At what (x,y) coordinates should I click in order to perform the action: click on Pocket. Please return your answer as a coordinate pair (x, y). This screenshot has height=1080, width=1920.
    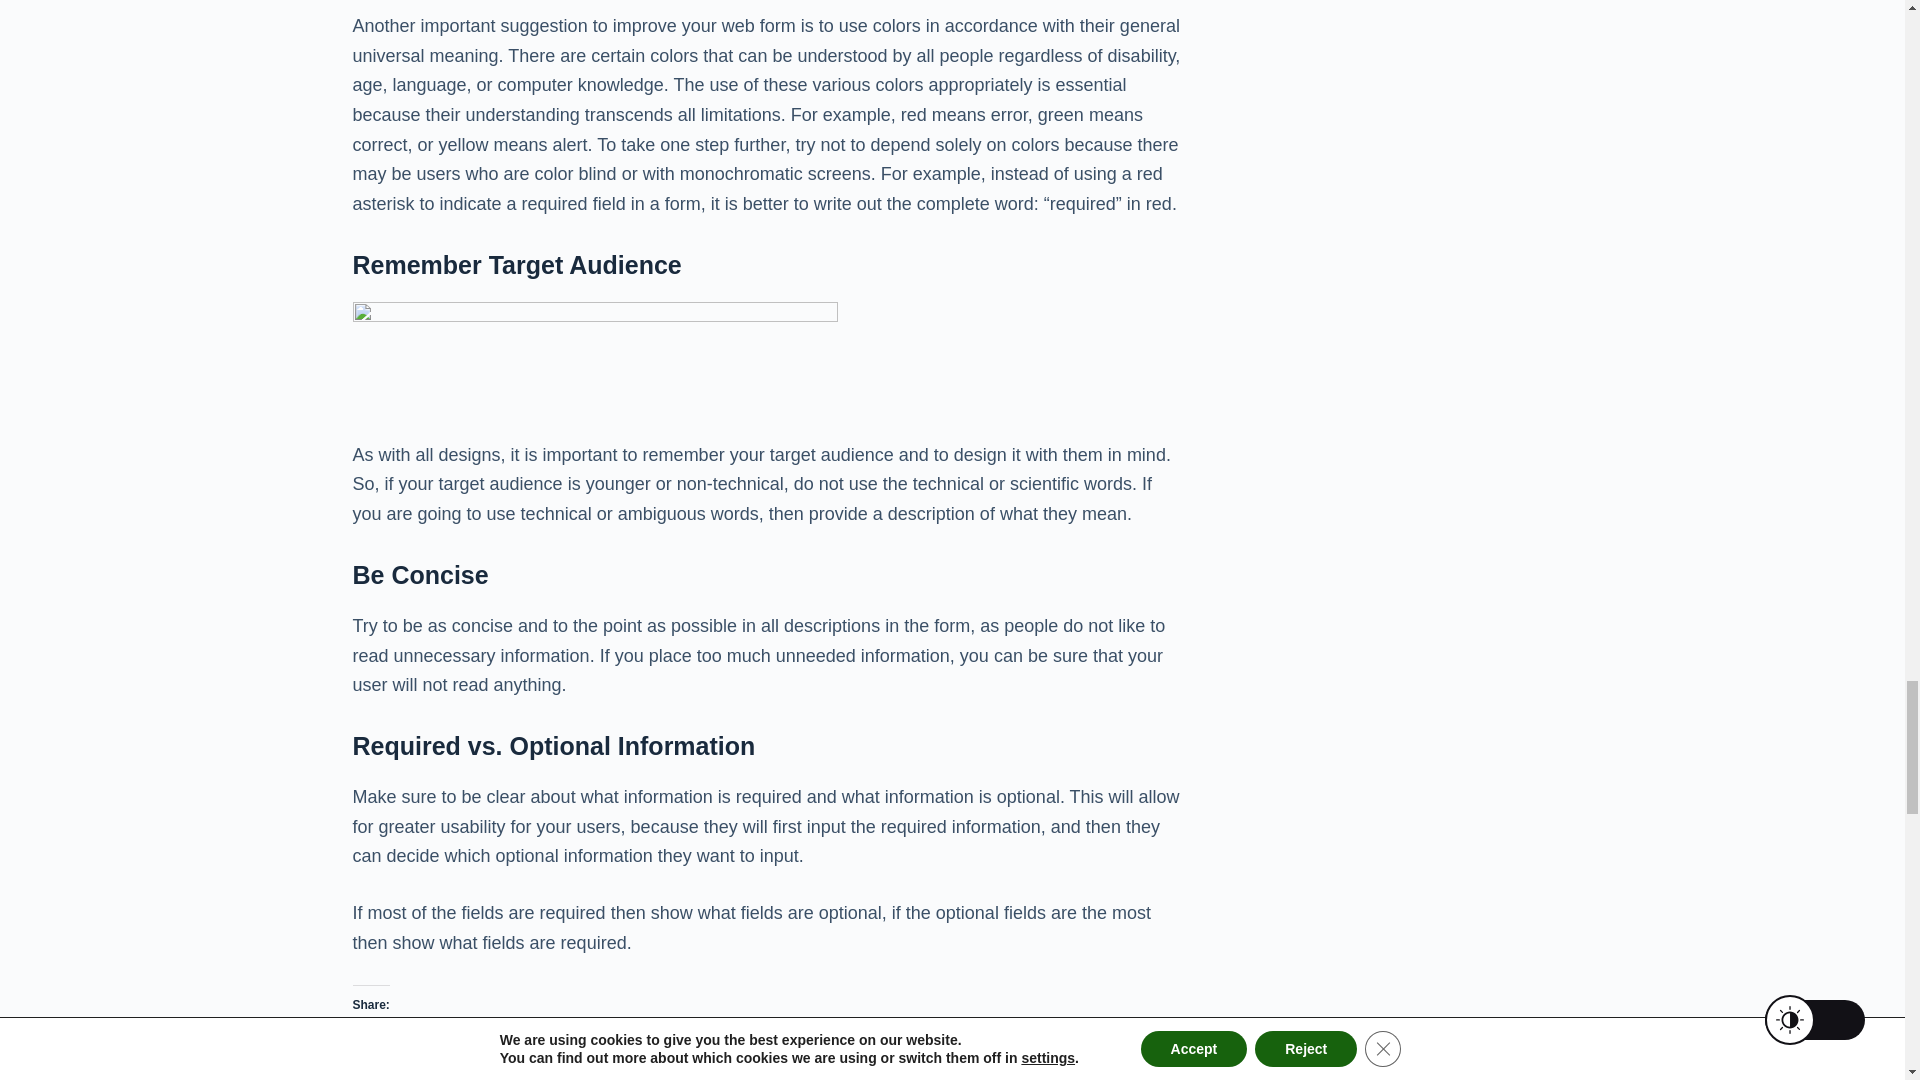
    Looking at the image, I should click on (594, 1040).